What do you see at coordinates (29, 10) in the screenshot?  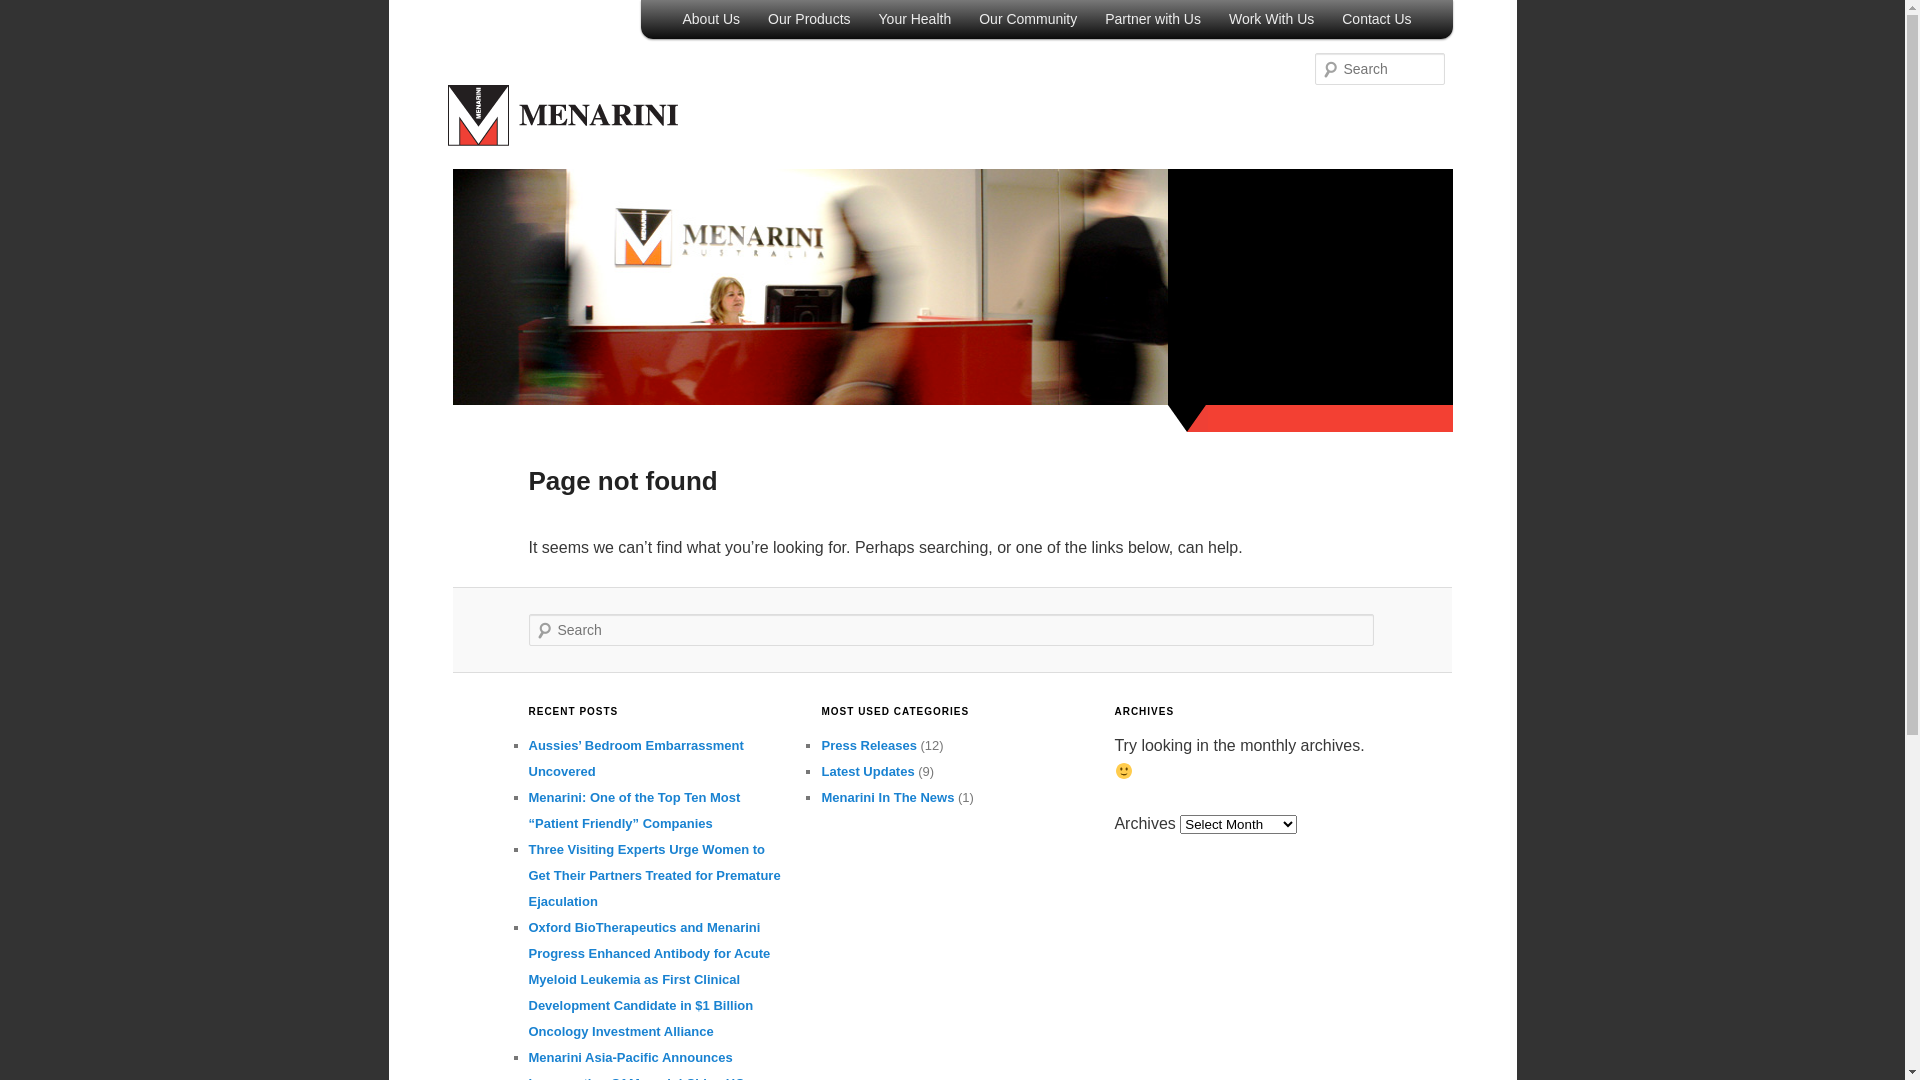 I see `Search` at bounding box center [29, 10].